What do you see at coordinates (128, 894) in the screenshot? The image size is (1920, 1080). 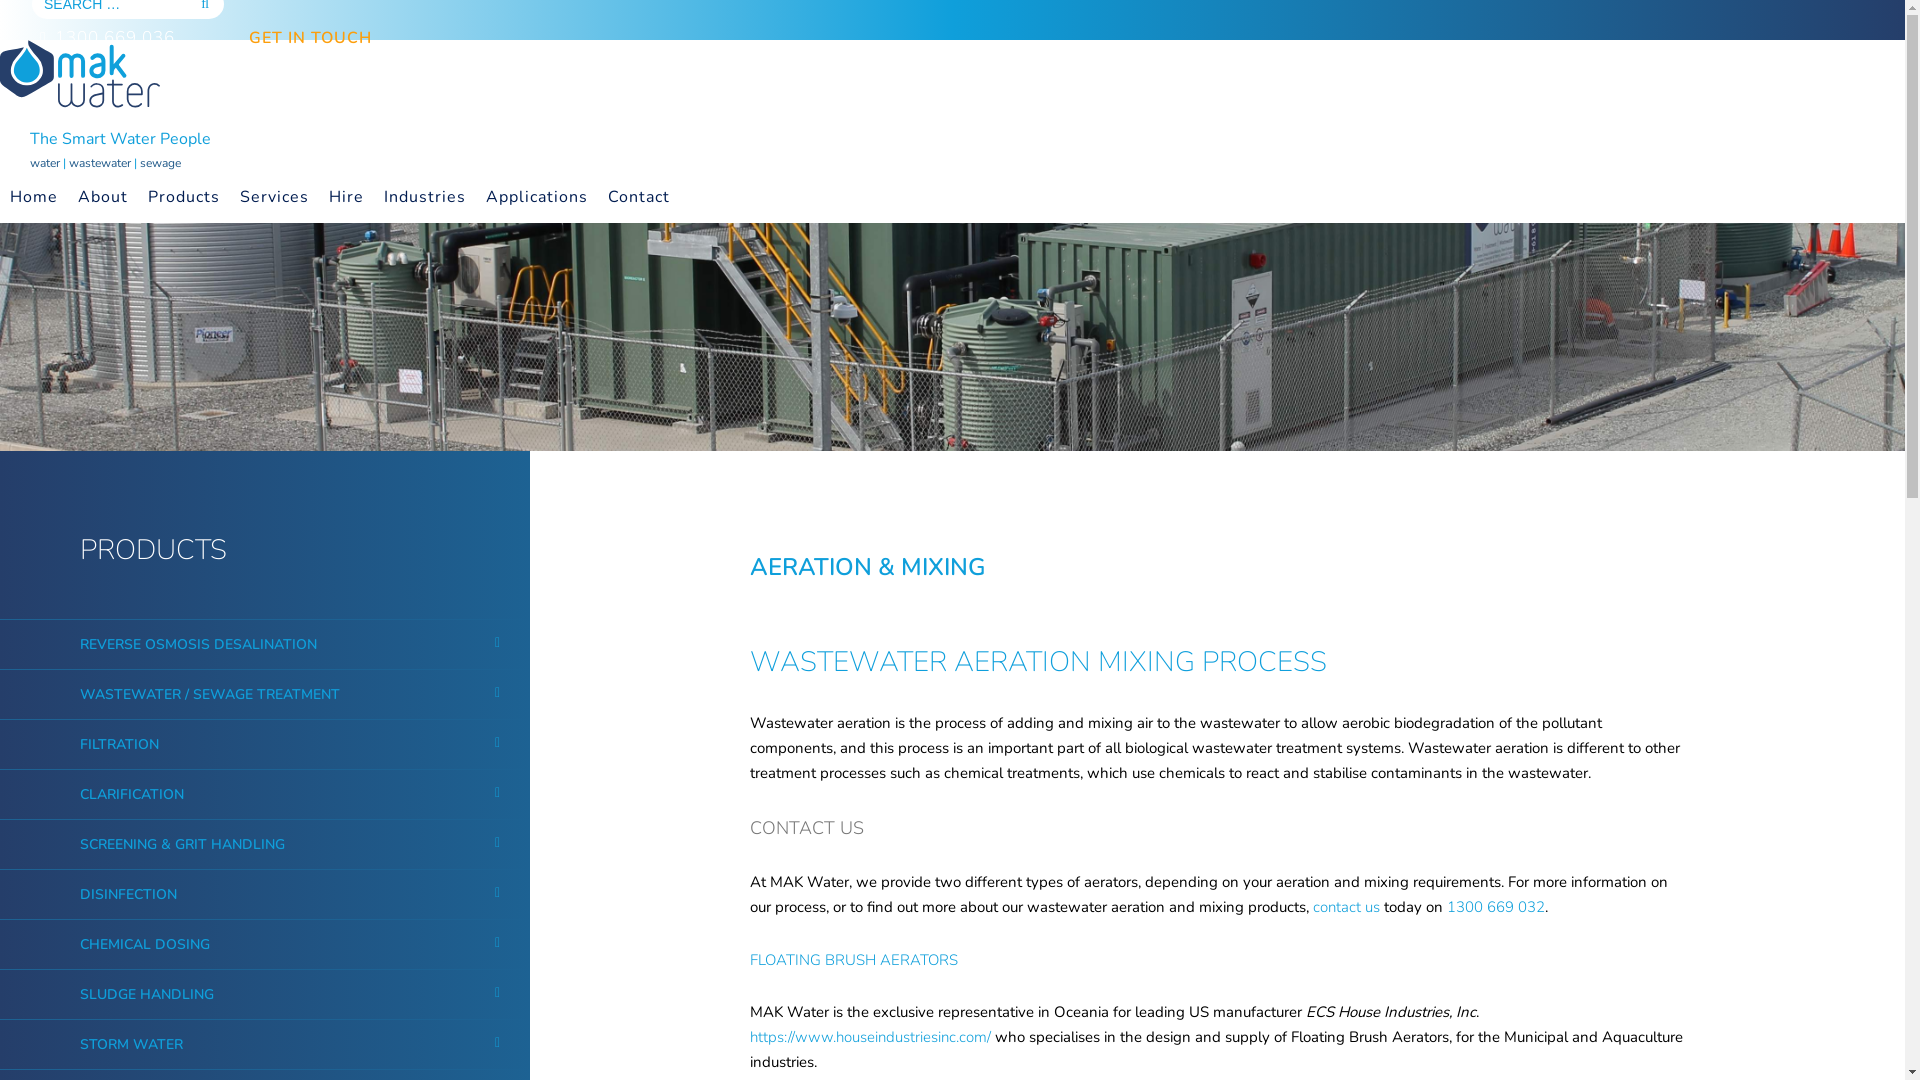 I see `DISINFECTION` at bounding box center [128, 894].